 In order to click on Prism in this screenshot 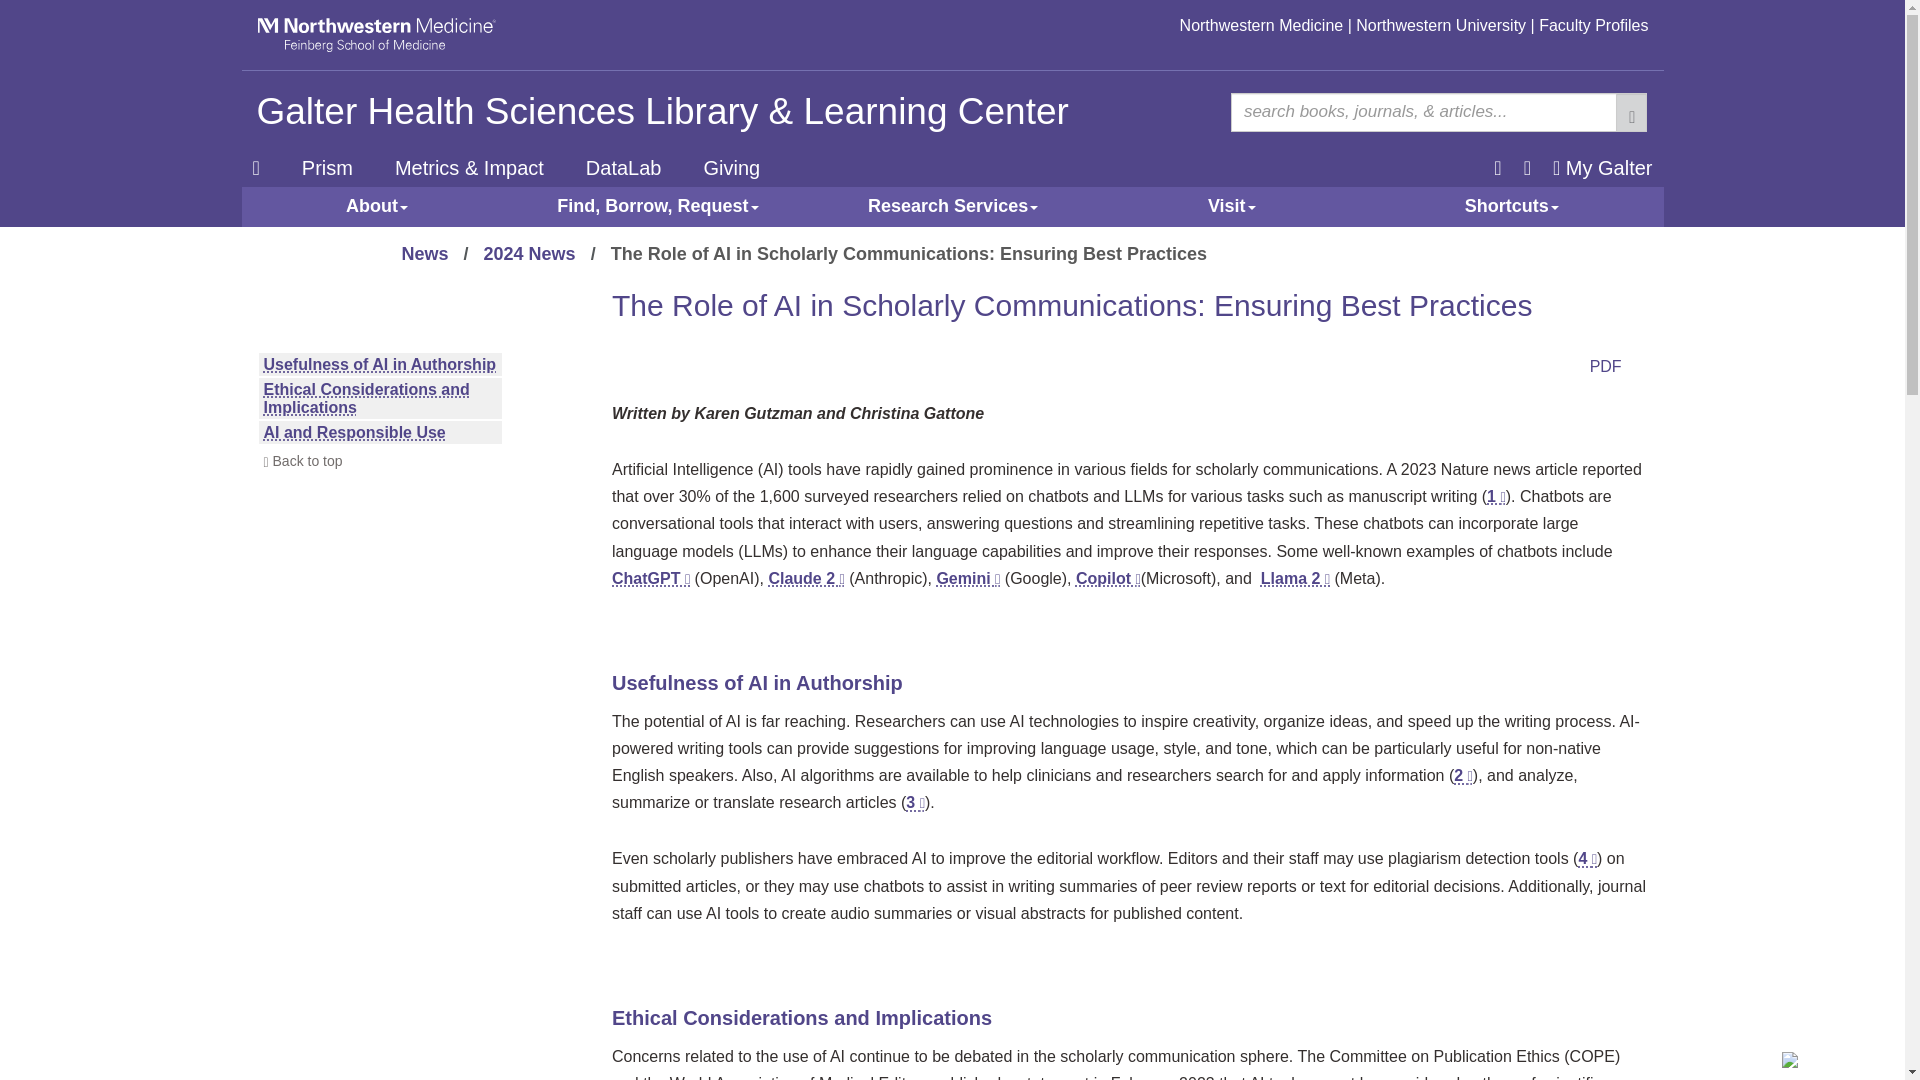, I will do `click(328, 168)`.